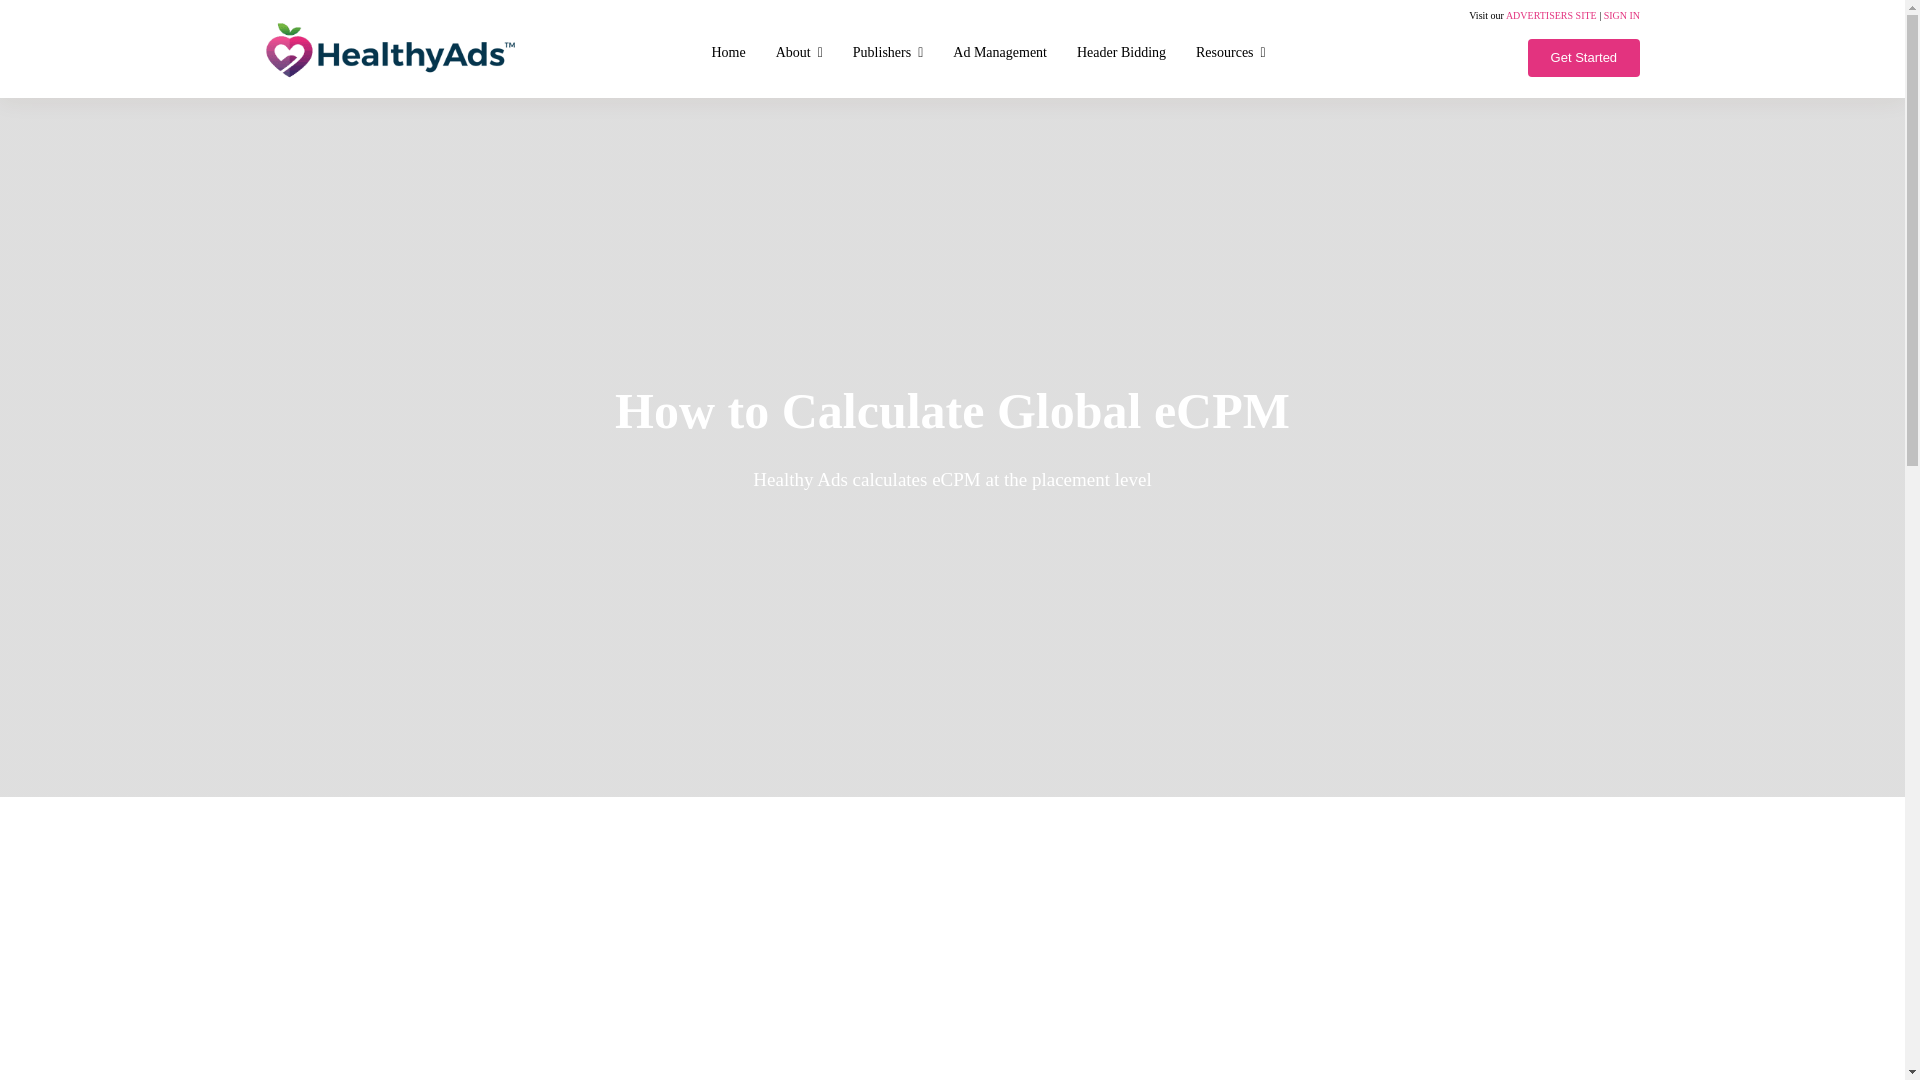  Describe the element at coordinates (1621, 14) in the screenshot. I see `SIGN IN` at that location.